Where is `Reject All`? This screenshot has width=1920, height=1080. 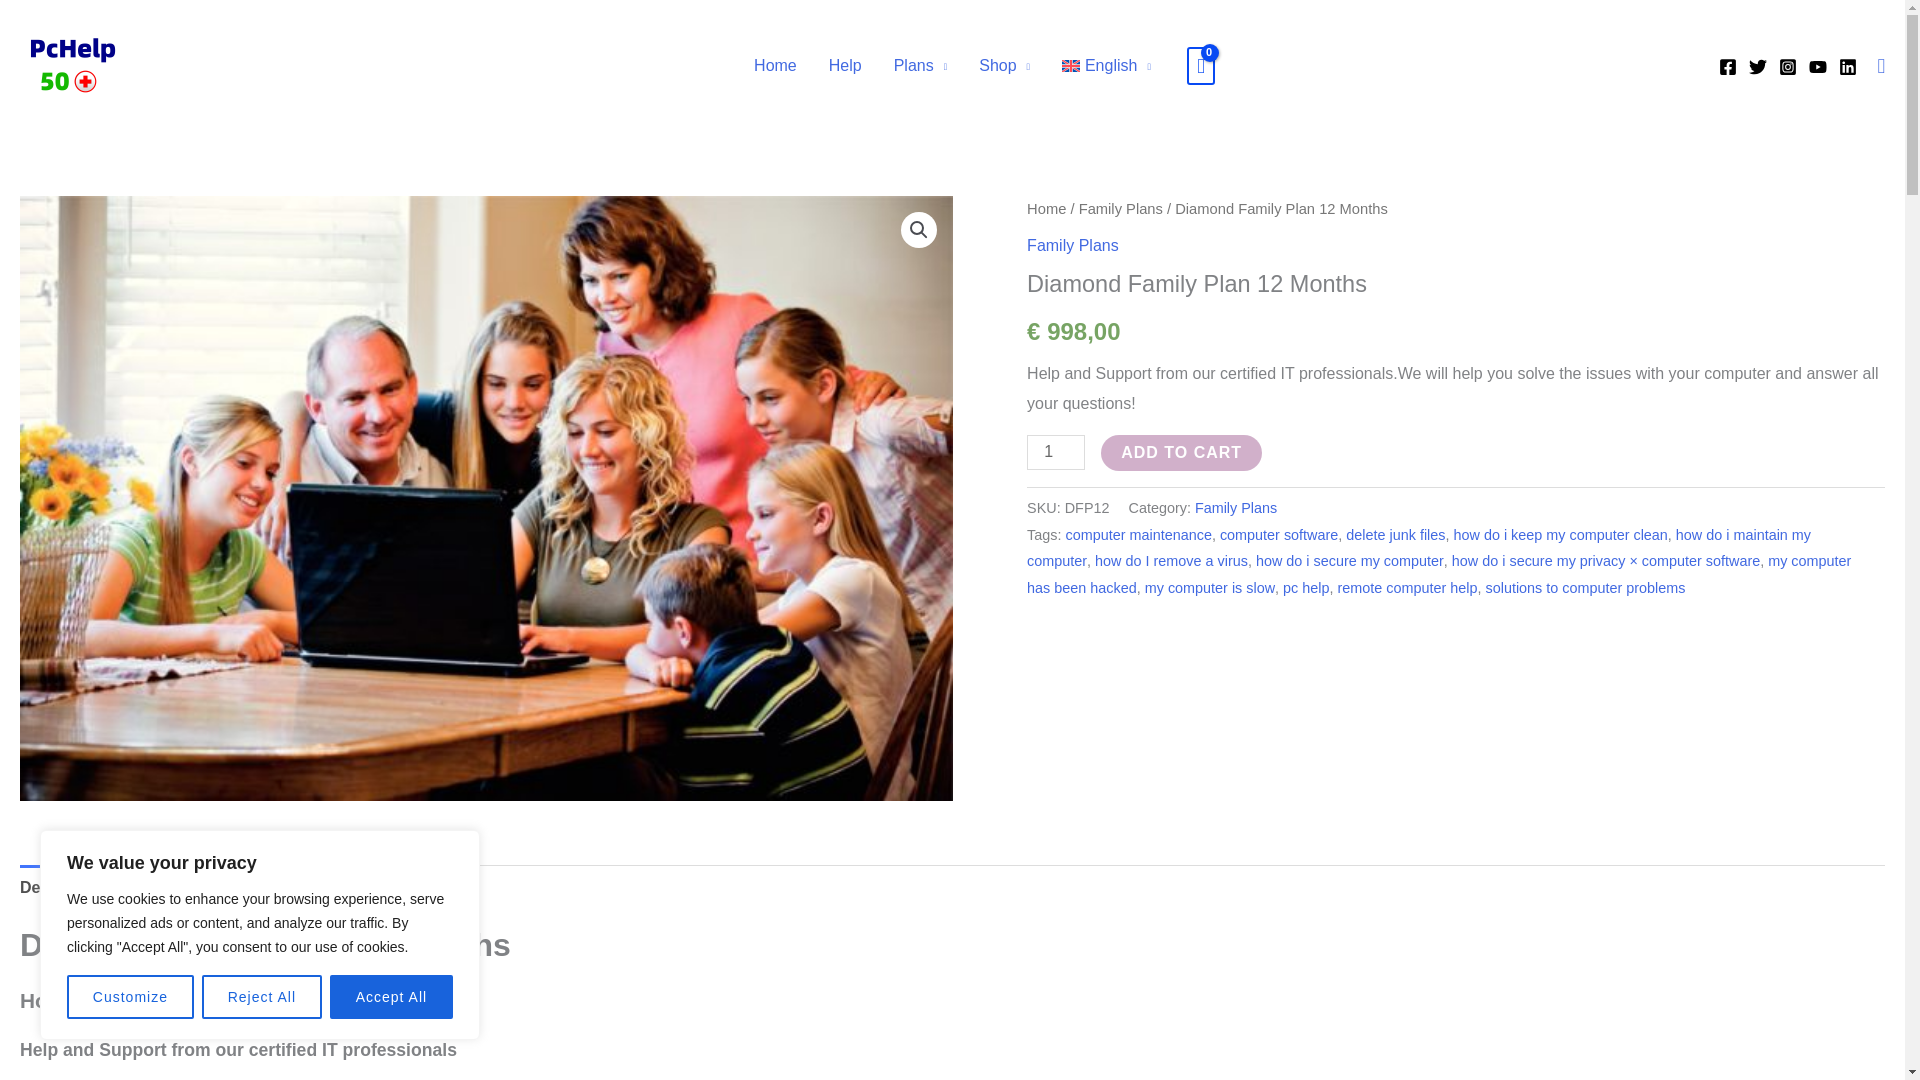 Reject All is located at coordinates (262, 997).